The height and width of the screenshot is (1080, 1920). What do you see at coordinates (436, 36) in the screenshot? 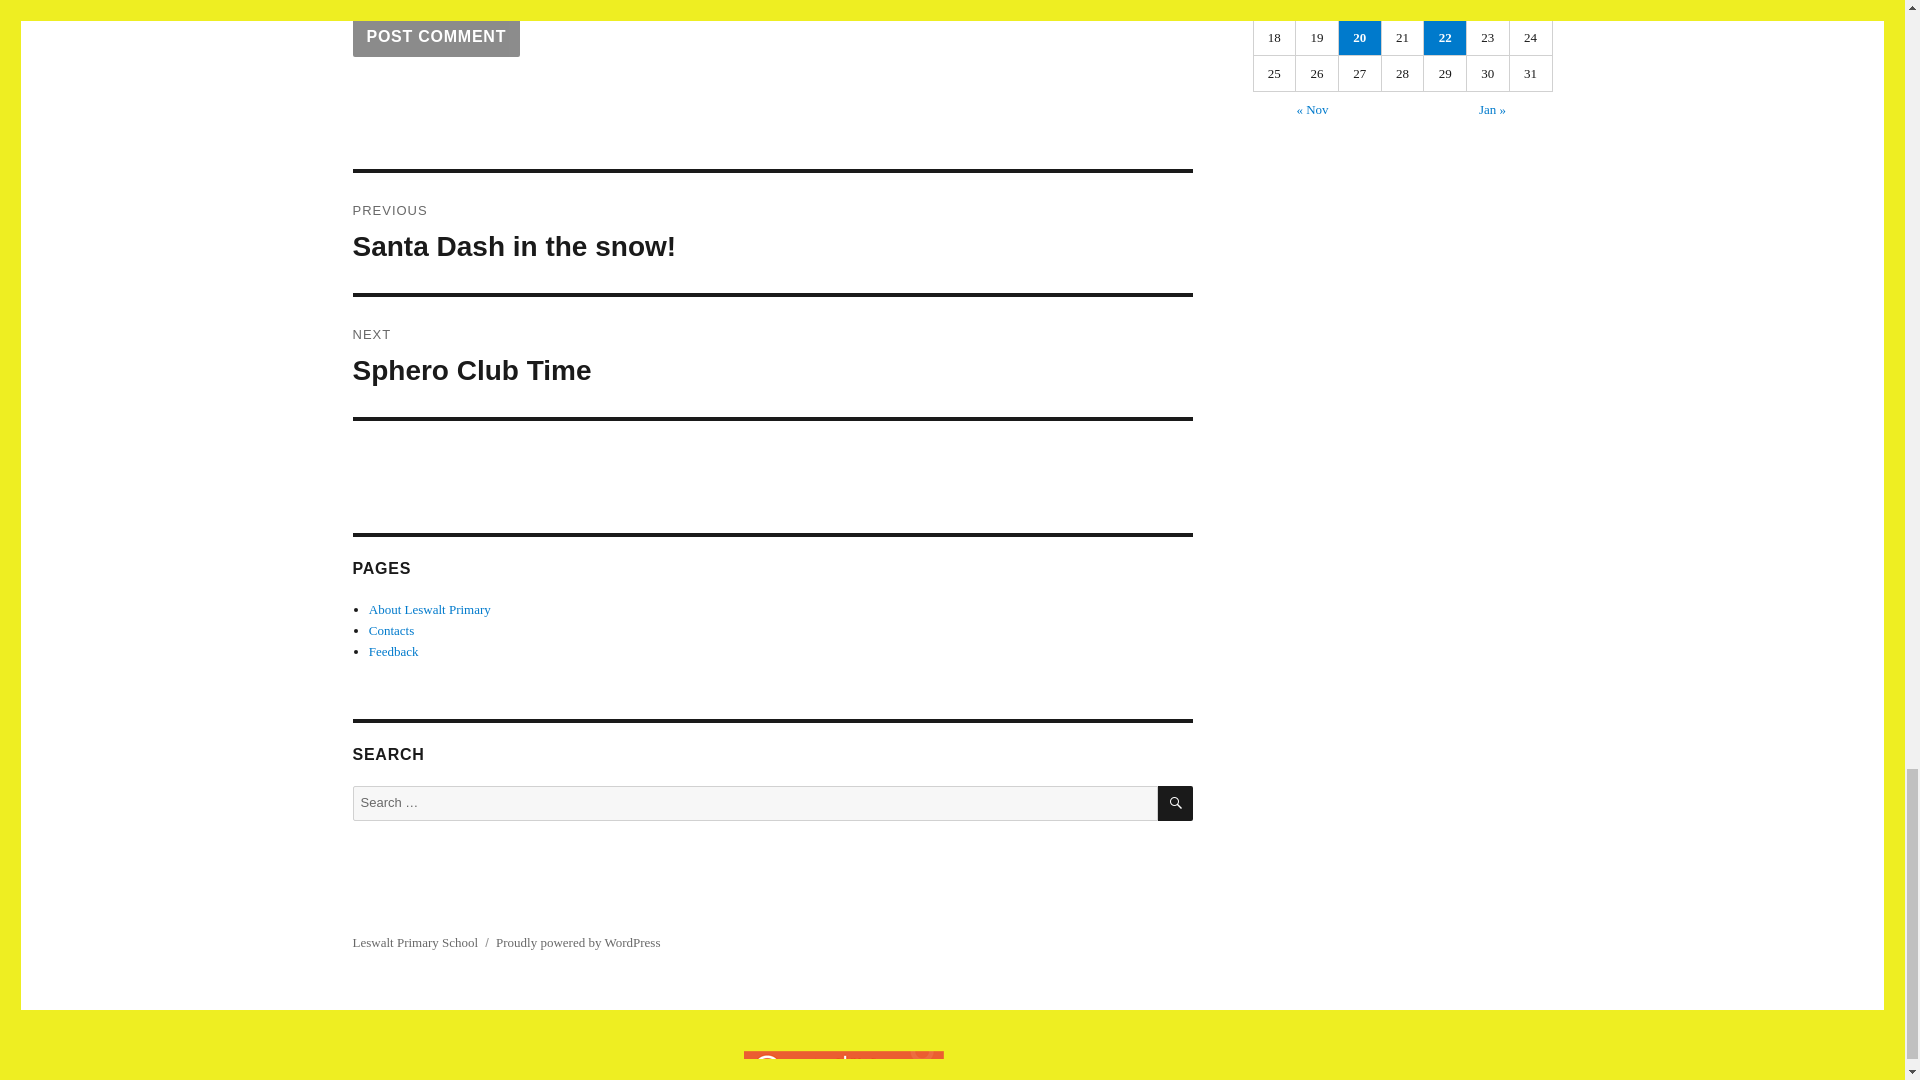
I see `Post Comment` at bounding box center [436, 36].